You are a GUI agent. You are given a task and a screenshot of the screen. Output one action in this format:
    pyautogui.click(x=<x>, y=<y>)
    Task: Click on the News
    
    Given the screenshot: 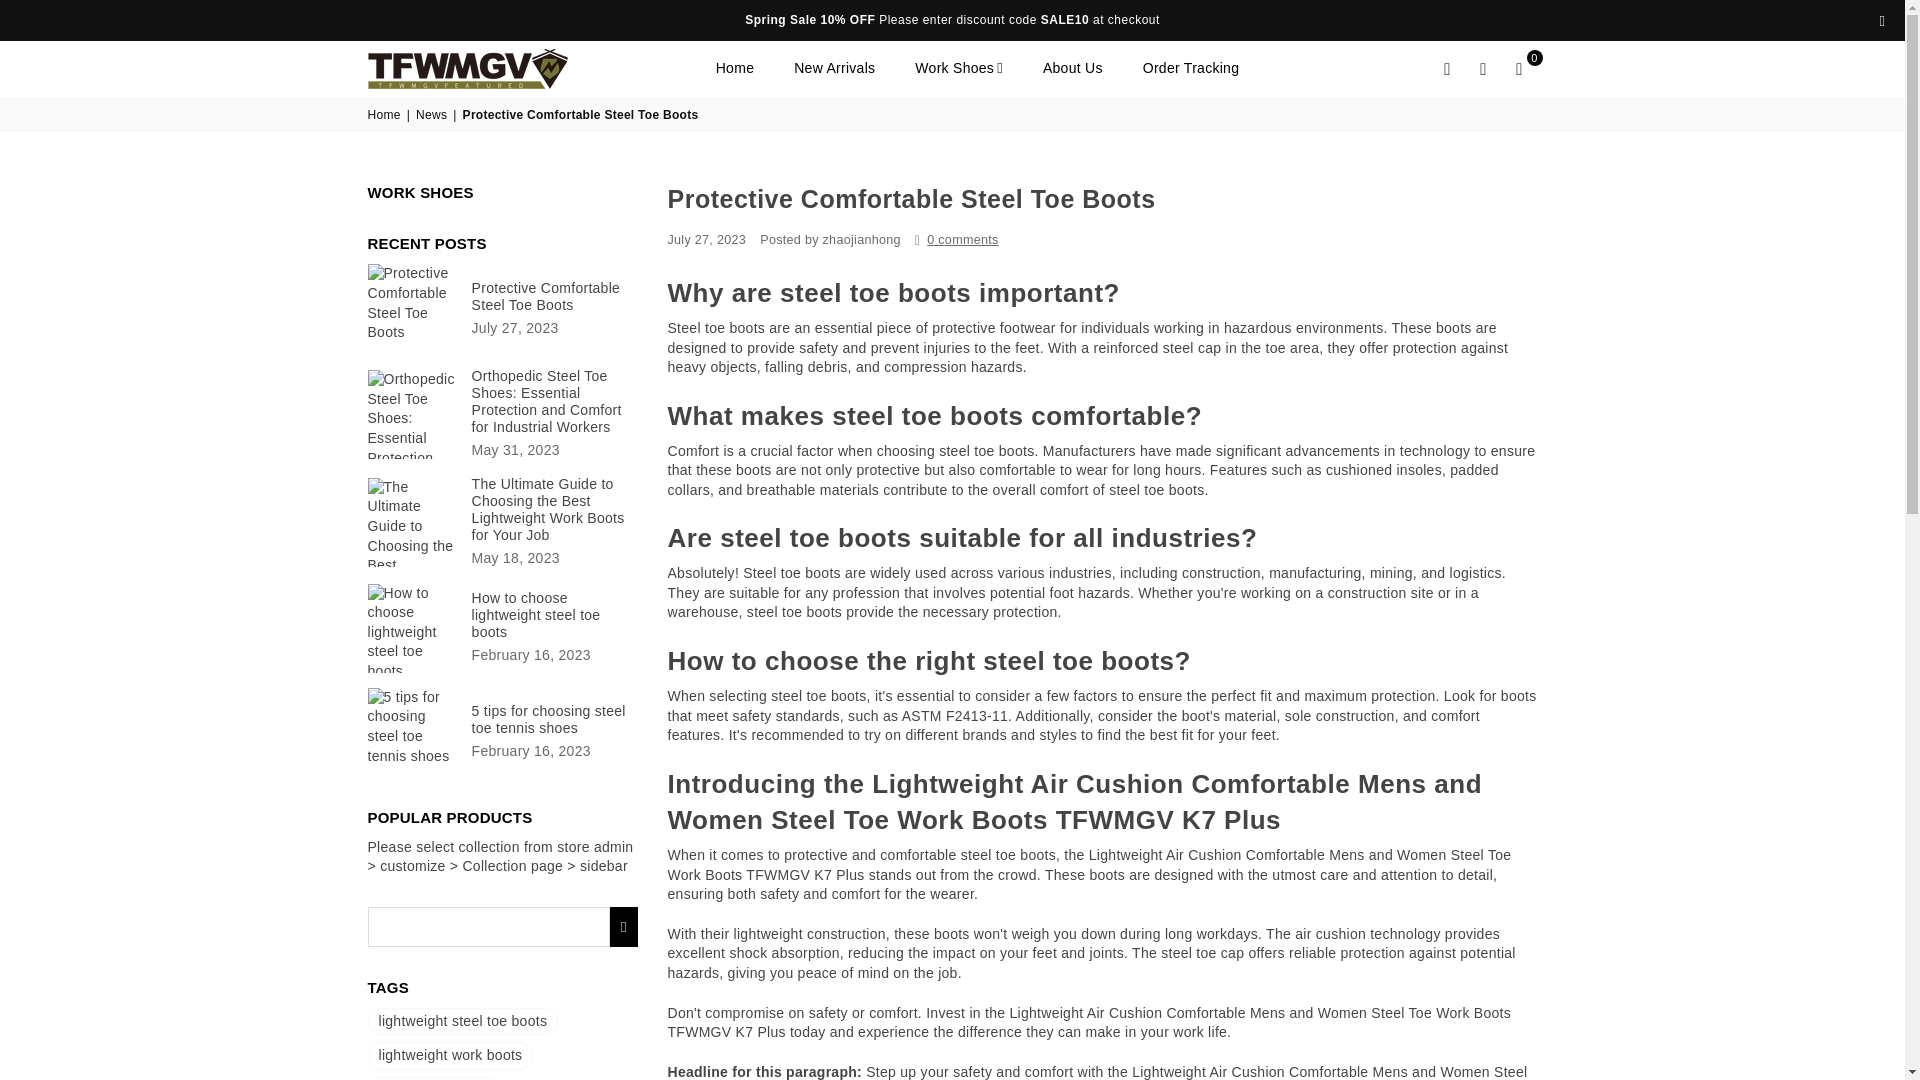 What is the action you would take?
    pyautogui.click(x=432, y=115)
    